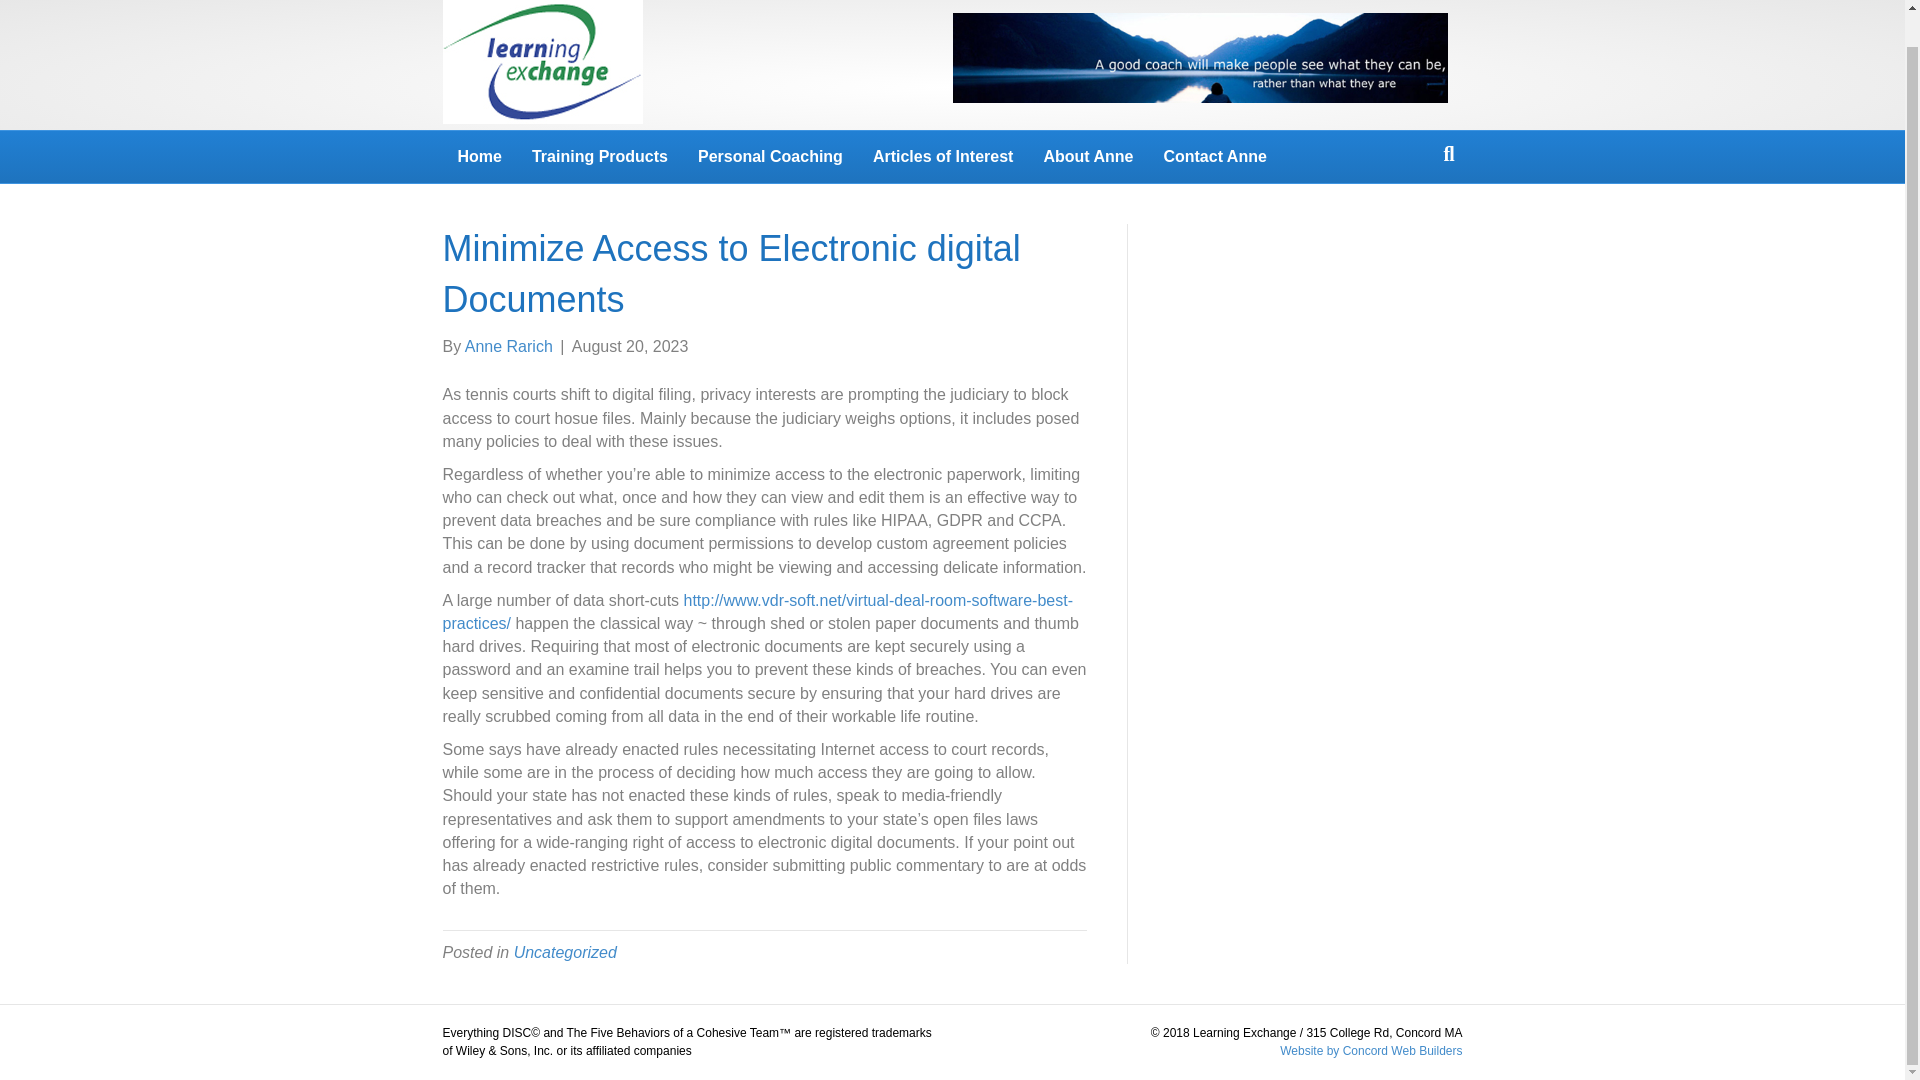 Image resolution: width=1920 pixels, height=1080 pixels. Describe the element at coordinates (1214, 156) in the screenshot. I see `Contact Anne` at that location.